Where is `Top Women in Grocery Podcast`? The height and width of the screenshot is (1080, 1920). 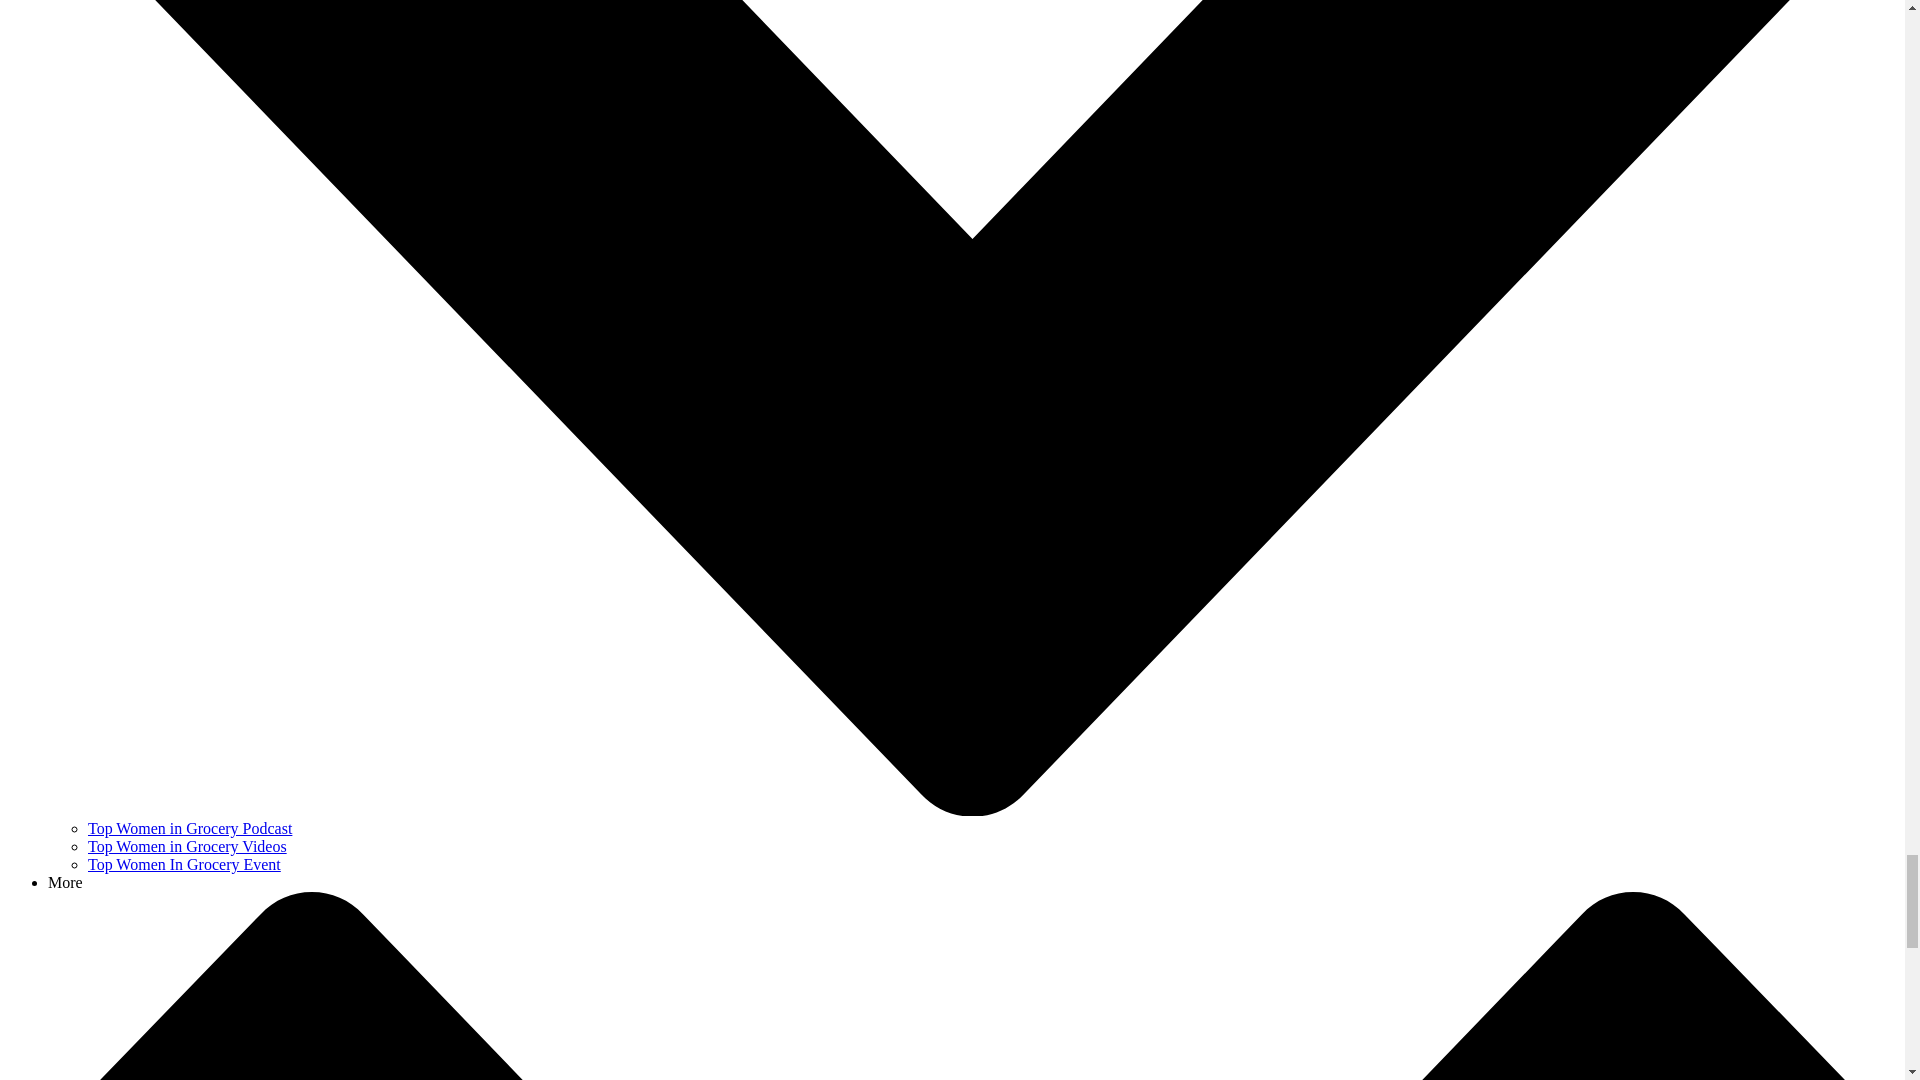
Top Women in Grocery Podcast is located at coordinates (190, 828).